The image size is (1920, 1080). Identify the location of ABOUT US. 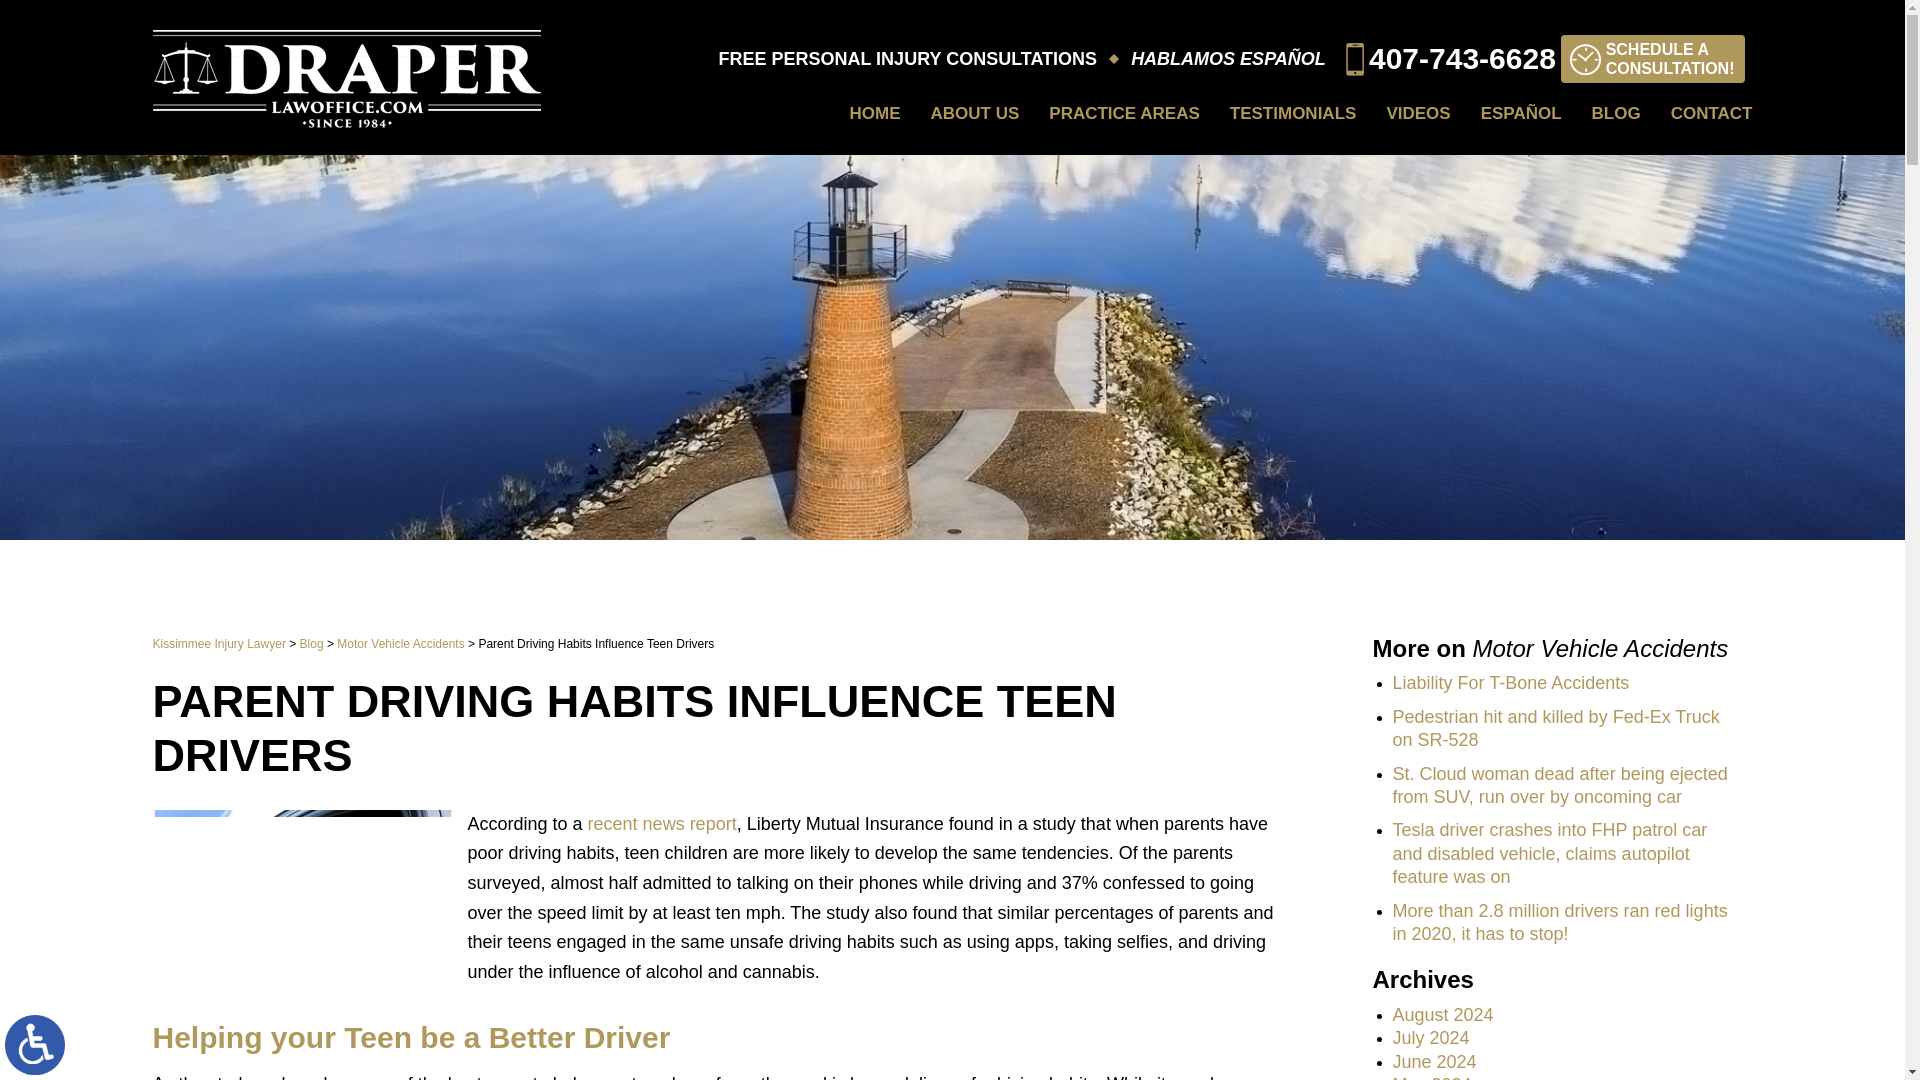
(1711, 113).